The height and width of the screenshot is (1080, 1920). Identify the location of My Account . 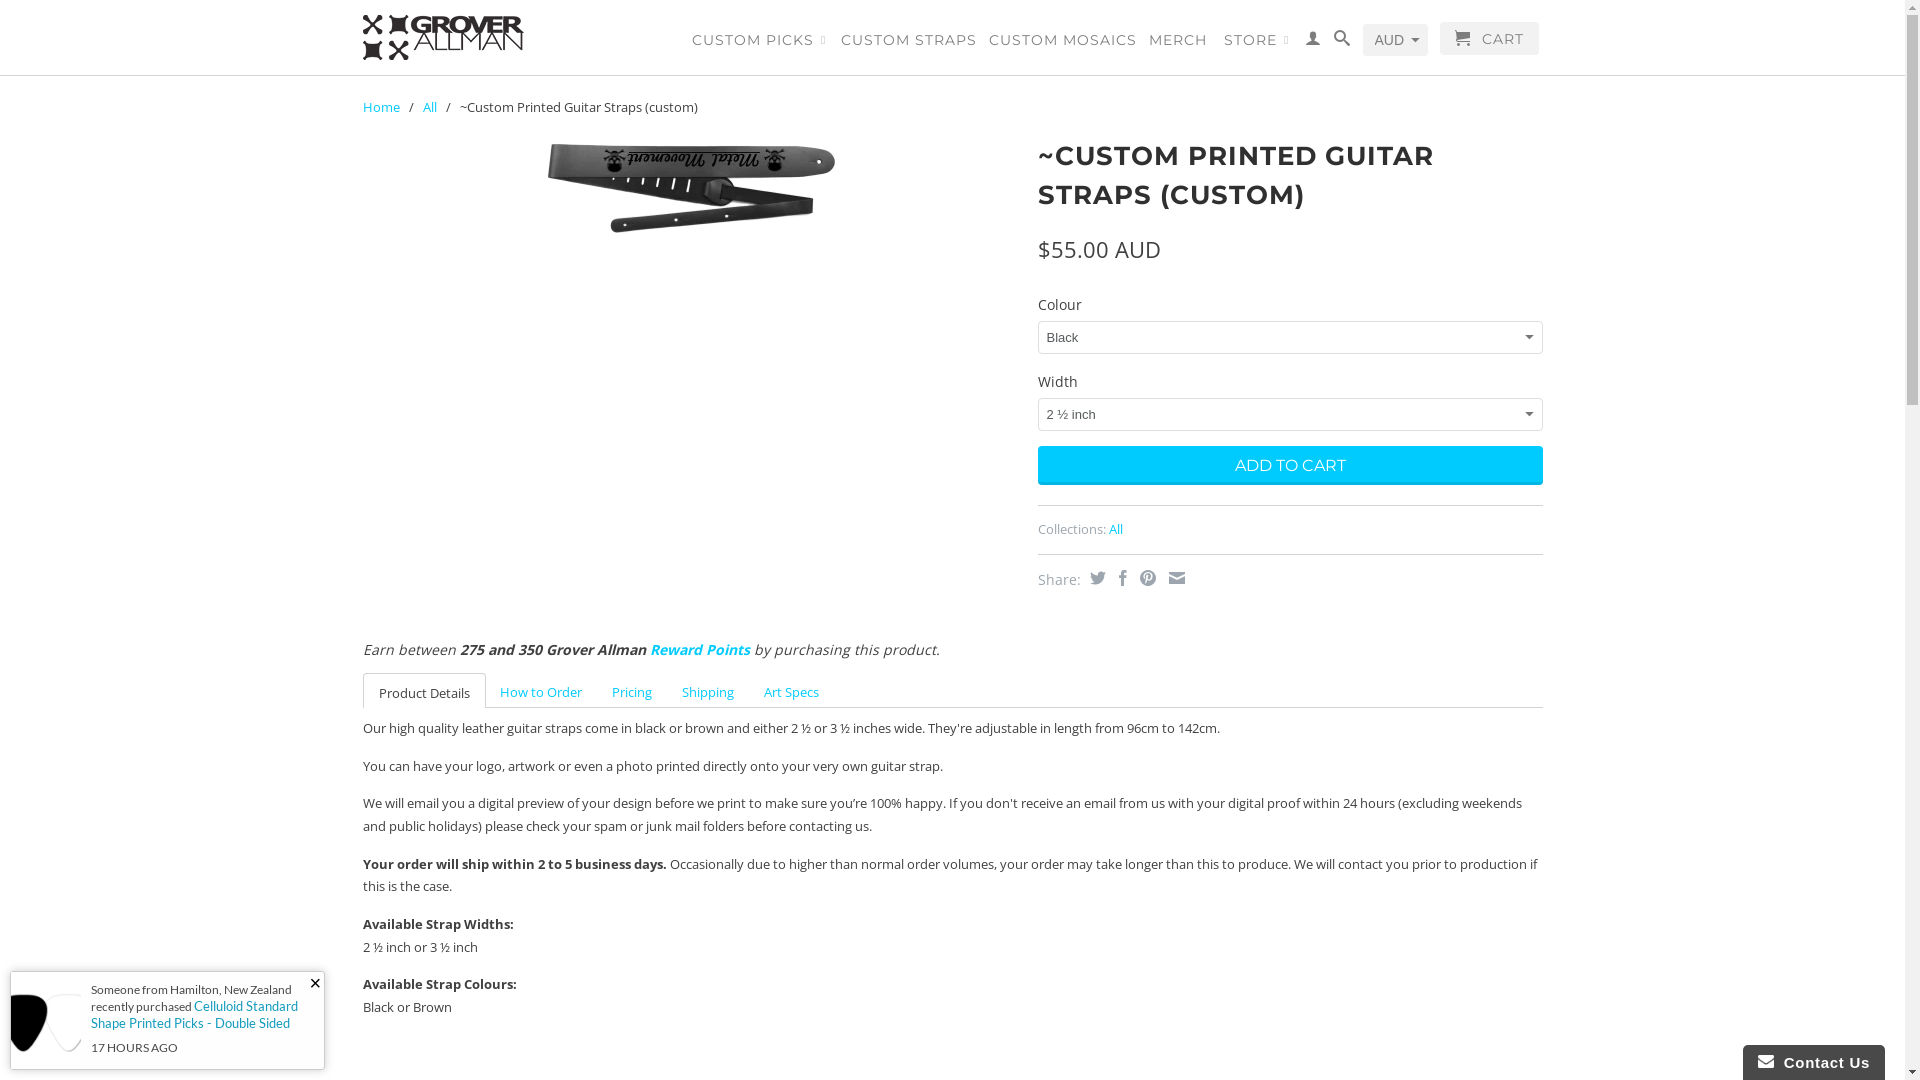
(1312, 42).